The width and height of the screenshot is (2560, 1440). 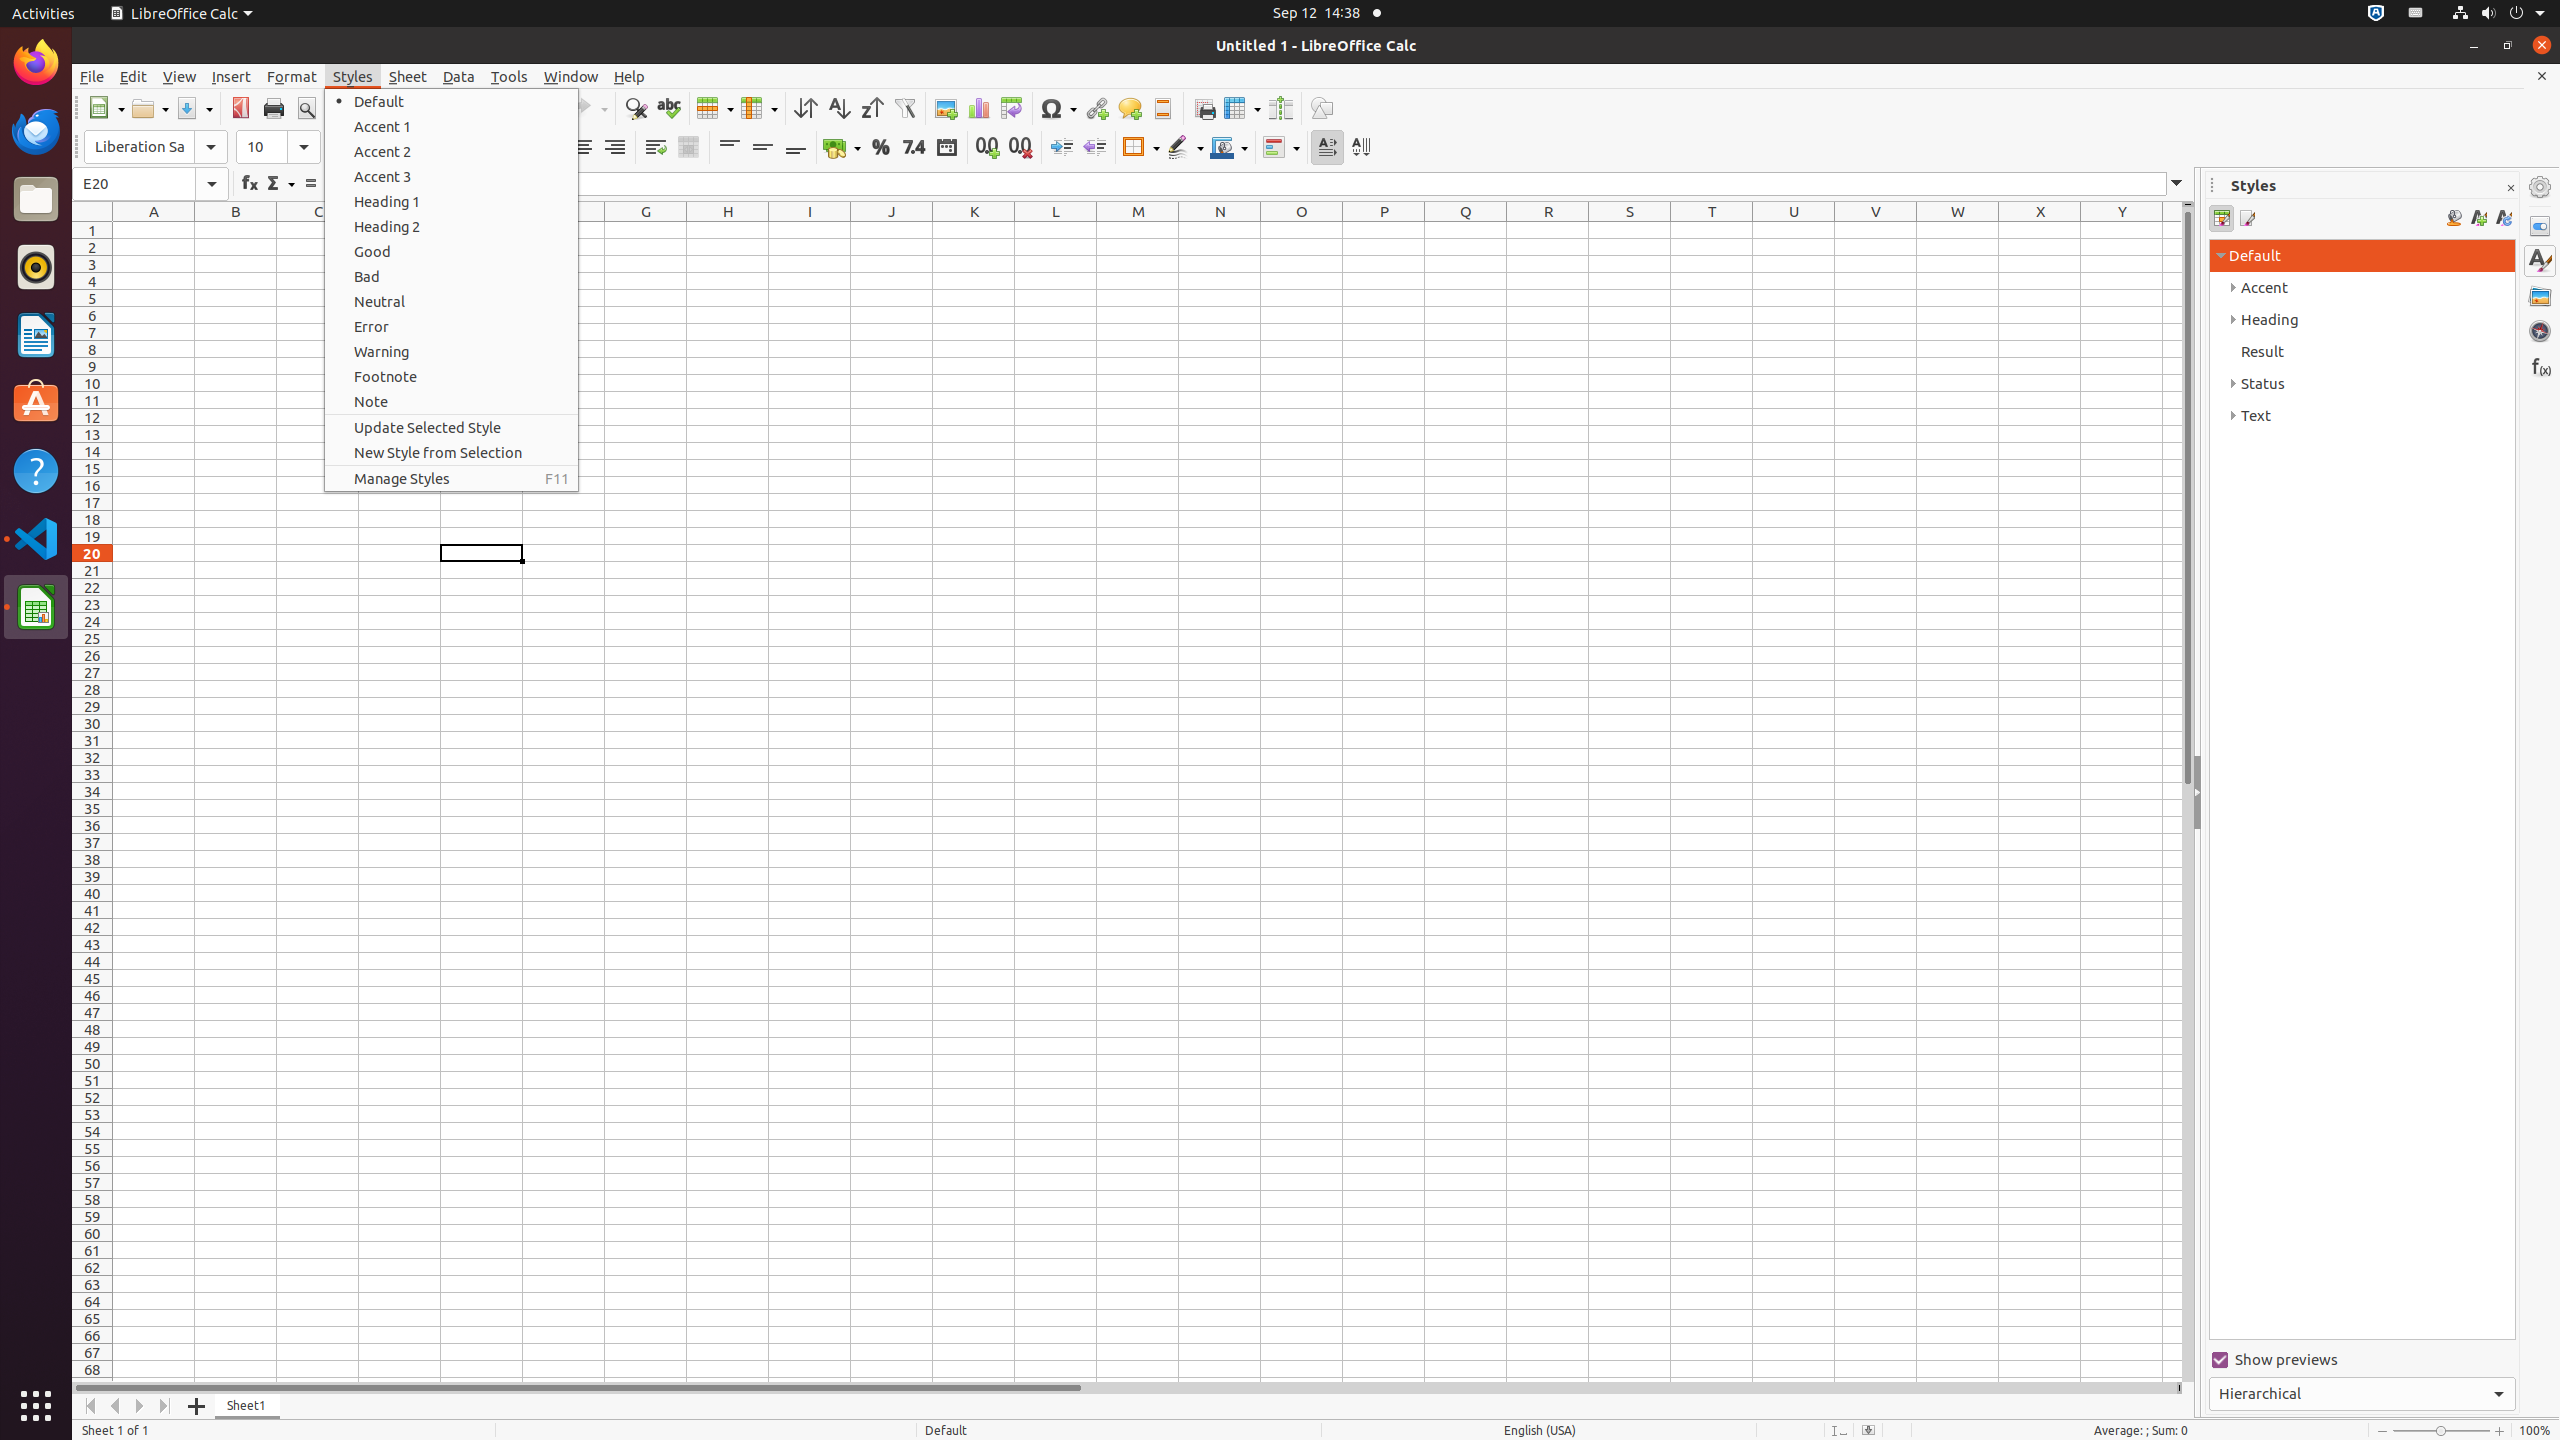 I want to click on Note, so click(x=452, y=401).